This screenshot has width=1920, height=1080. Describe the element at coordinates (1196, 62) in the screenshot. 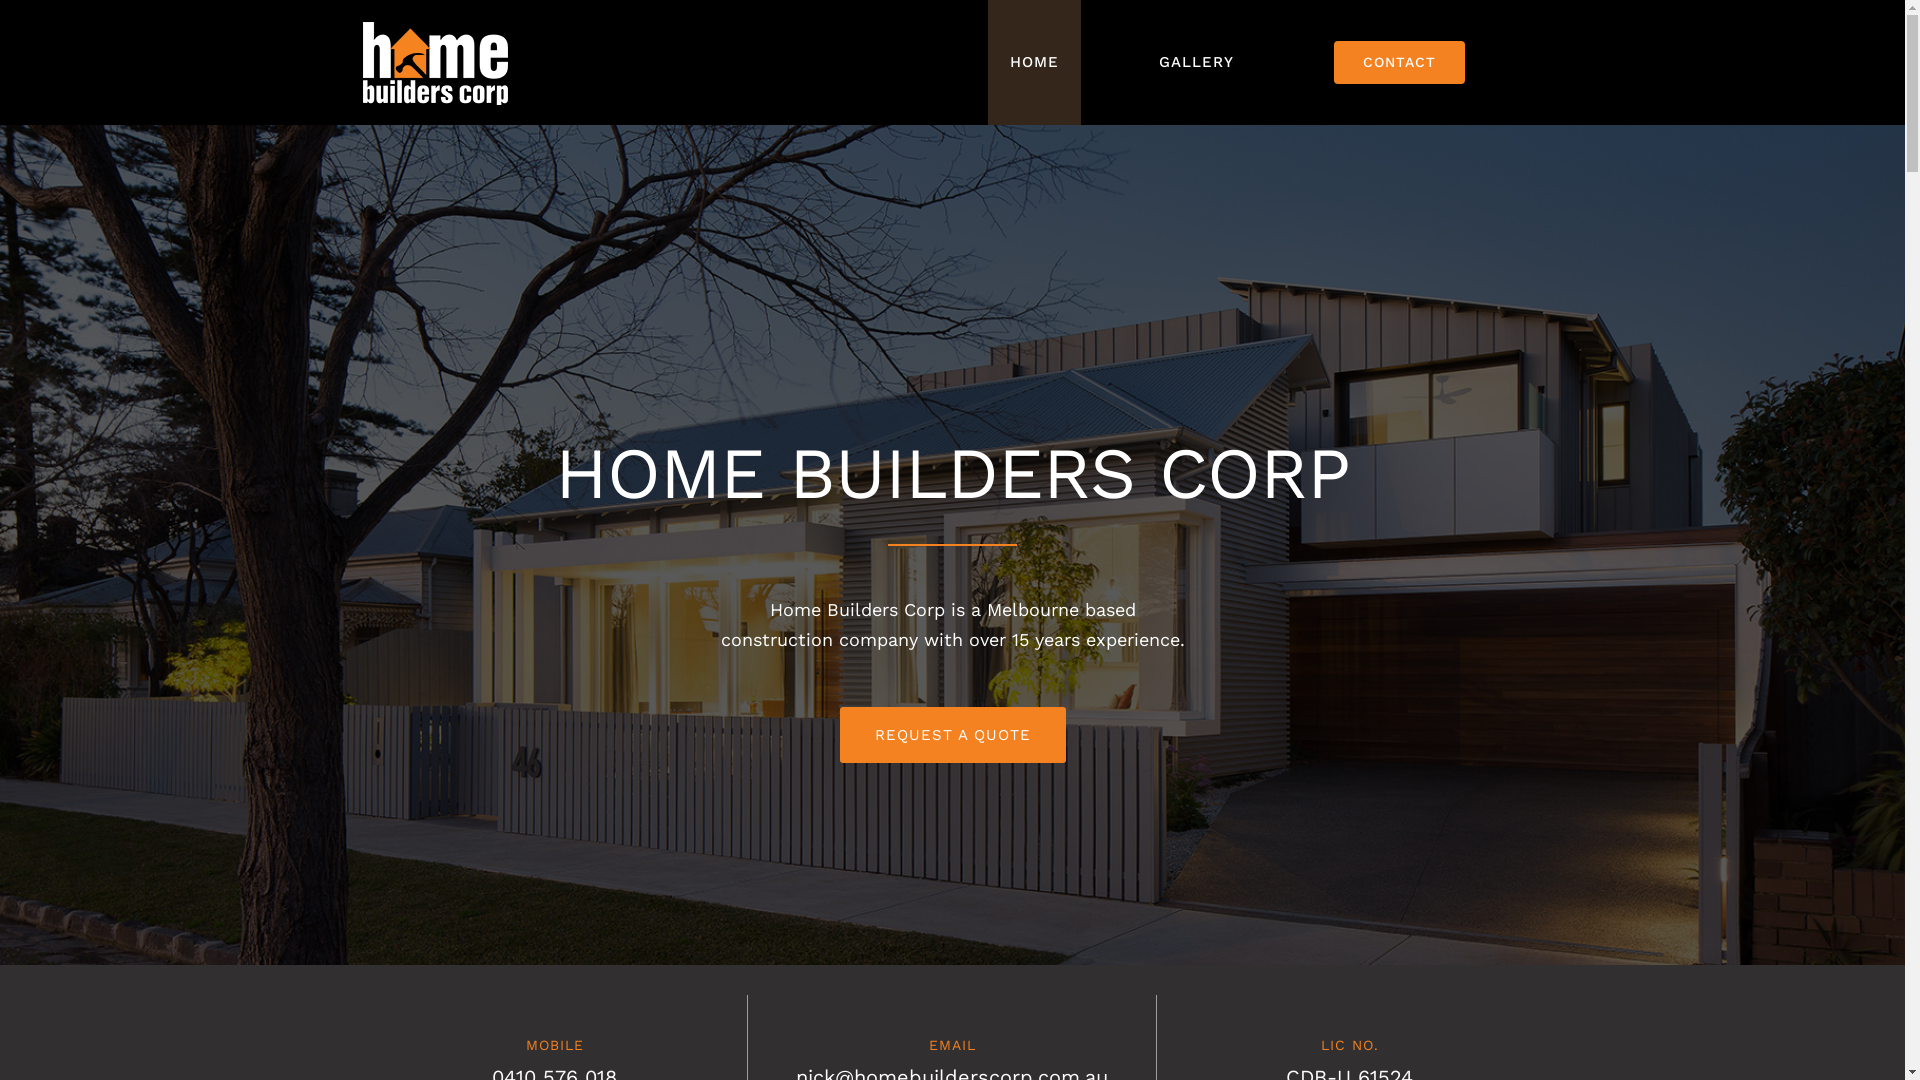

I see `GALLERY` at that location.